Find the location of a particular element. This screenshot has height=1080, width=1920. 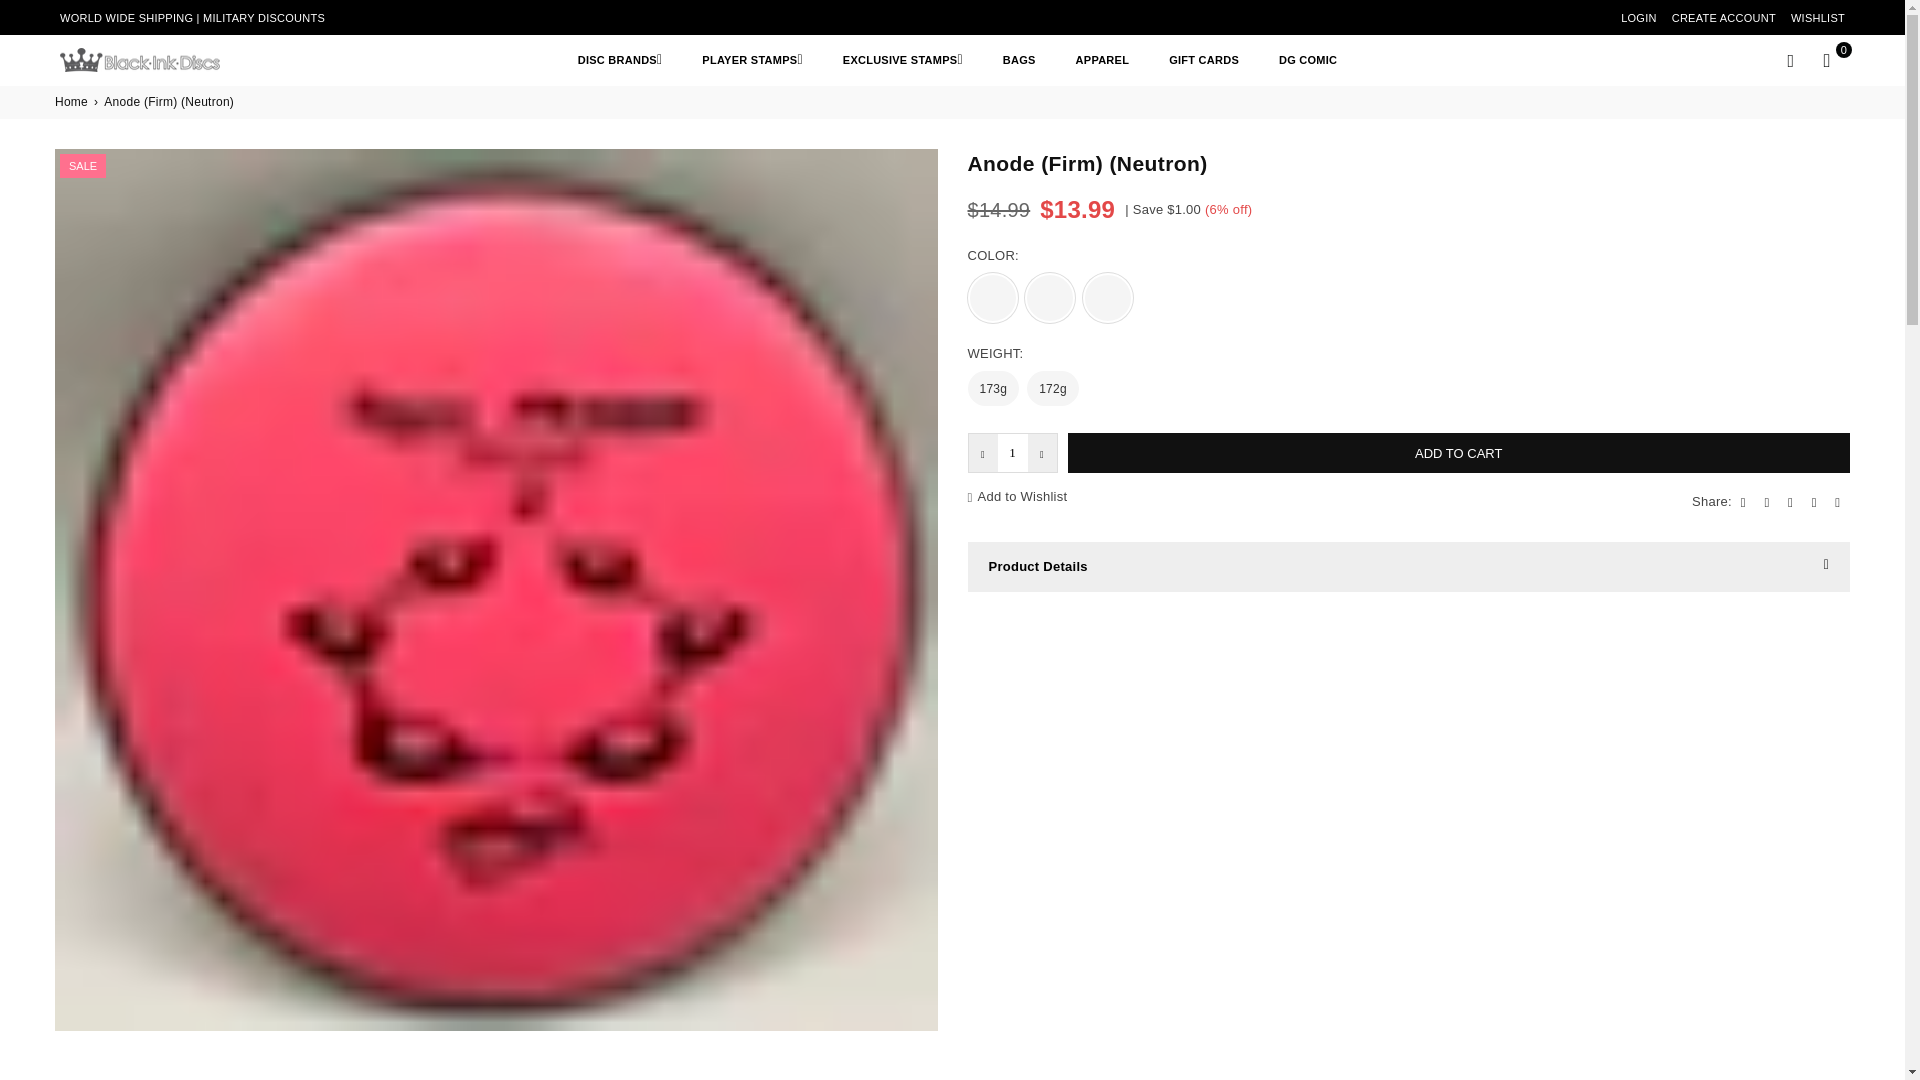

Cart is located at coordinates (1826, 60).